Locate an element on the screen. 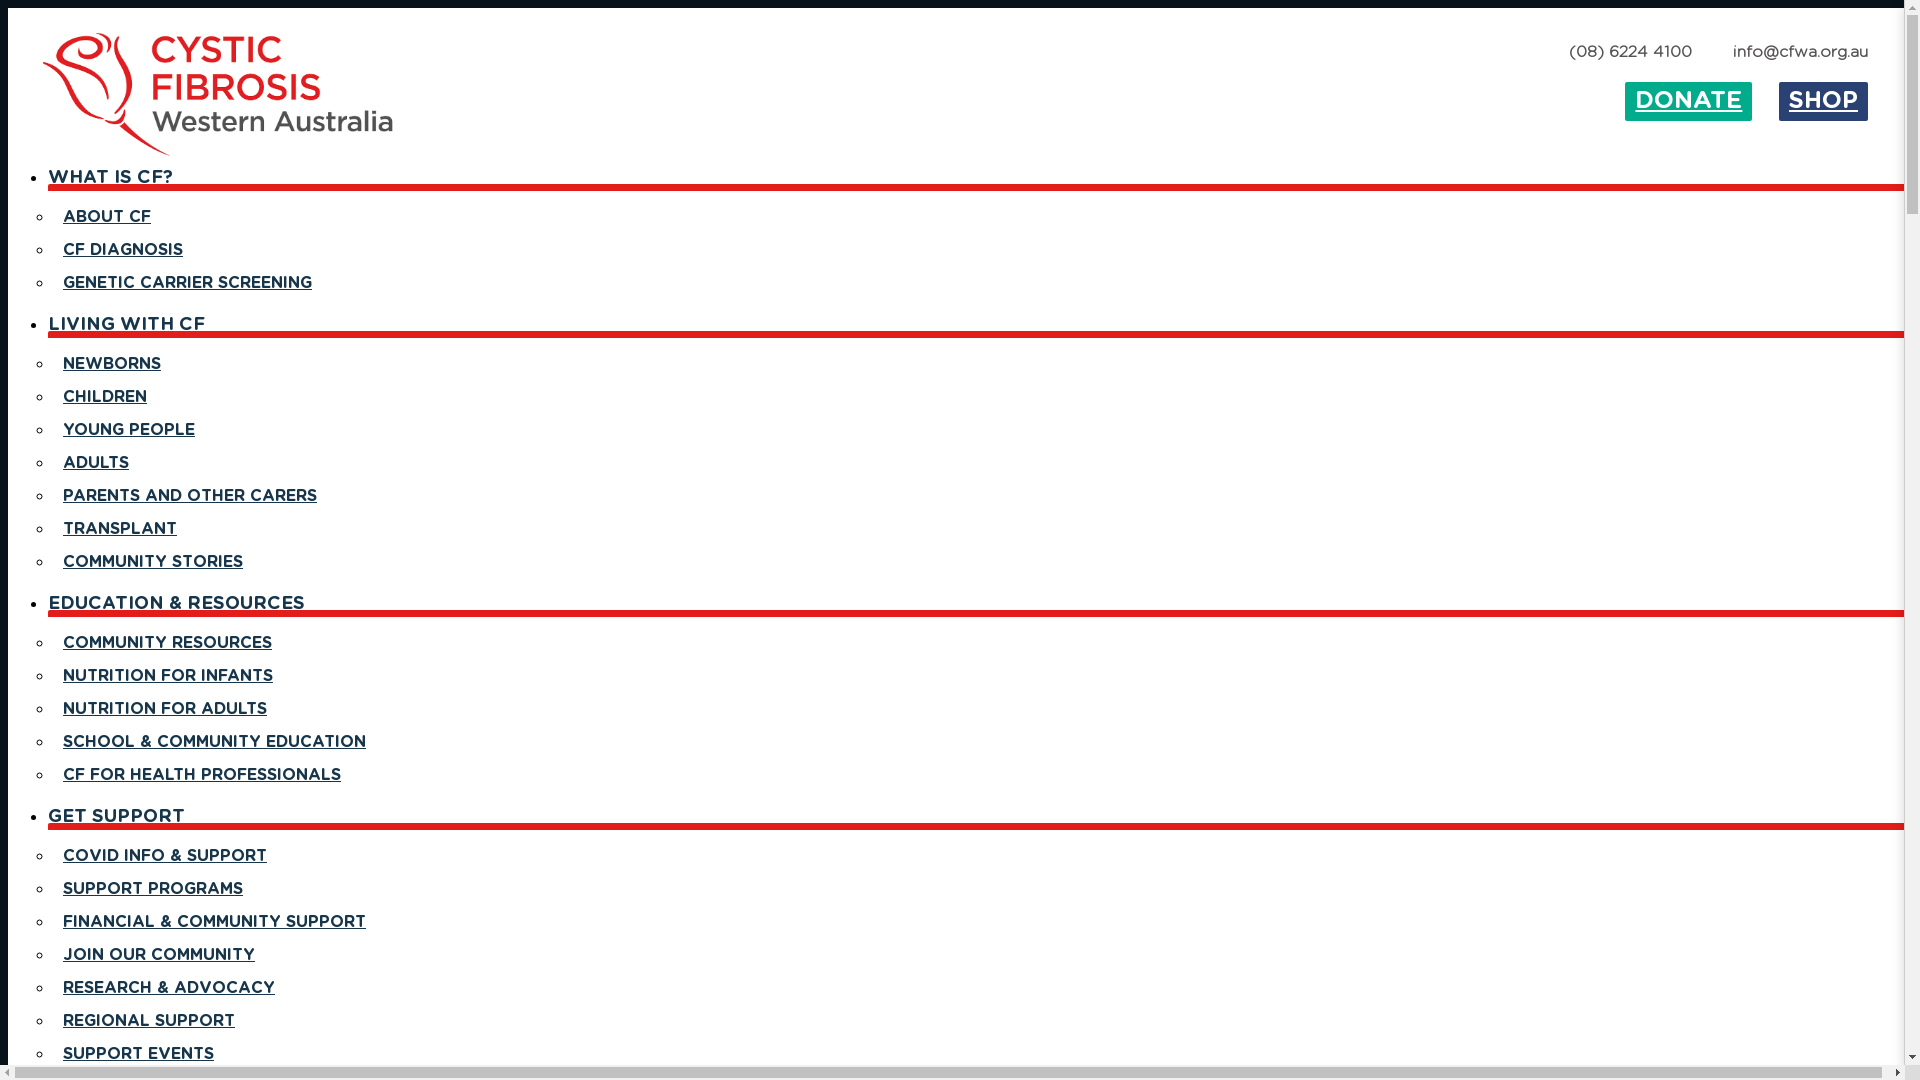  REGIONAL SUPPORT is located at coordinates (149, 1021).